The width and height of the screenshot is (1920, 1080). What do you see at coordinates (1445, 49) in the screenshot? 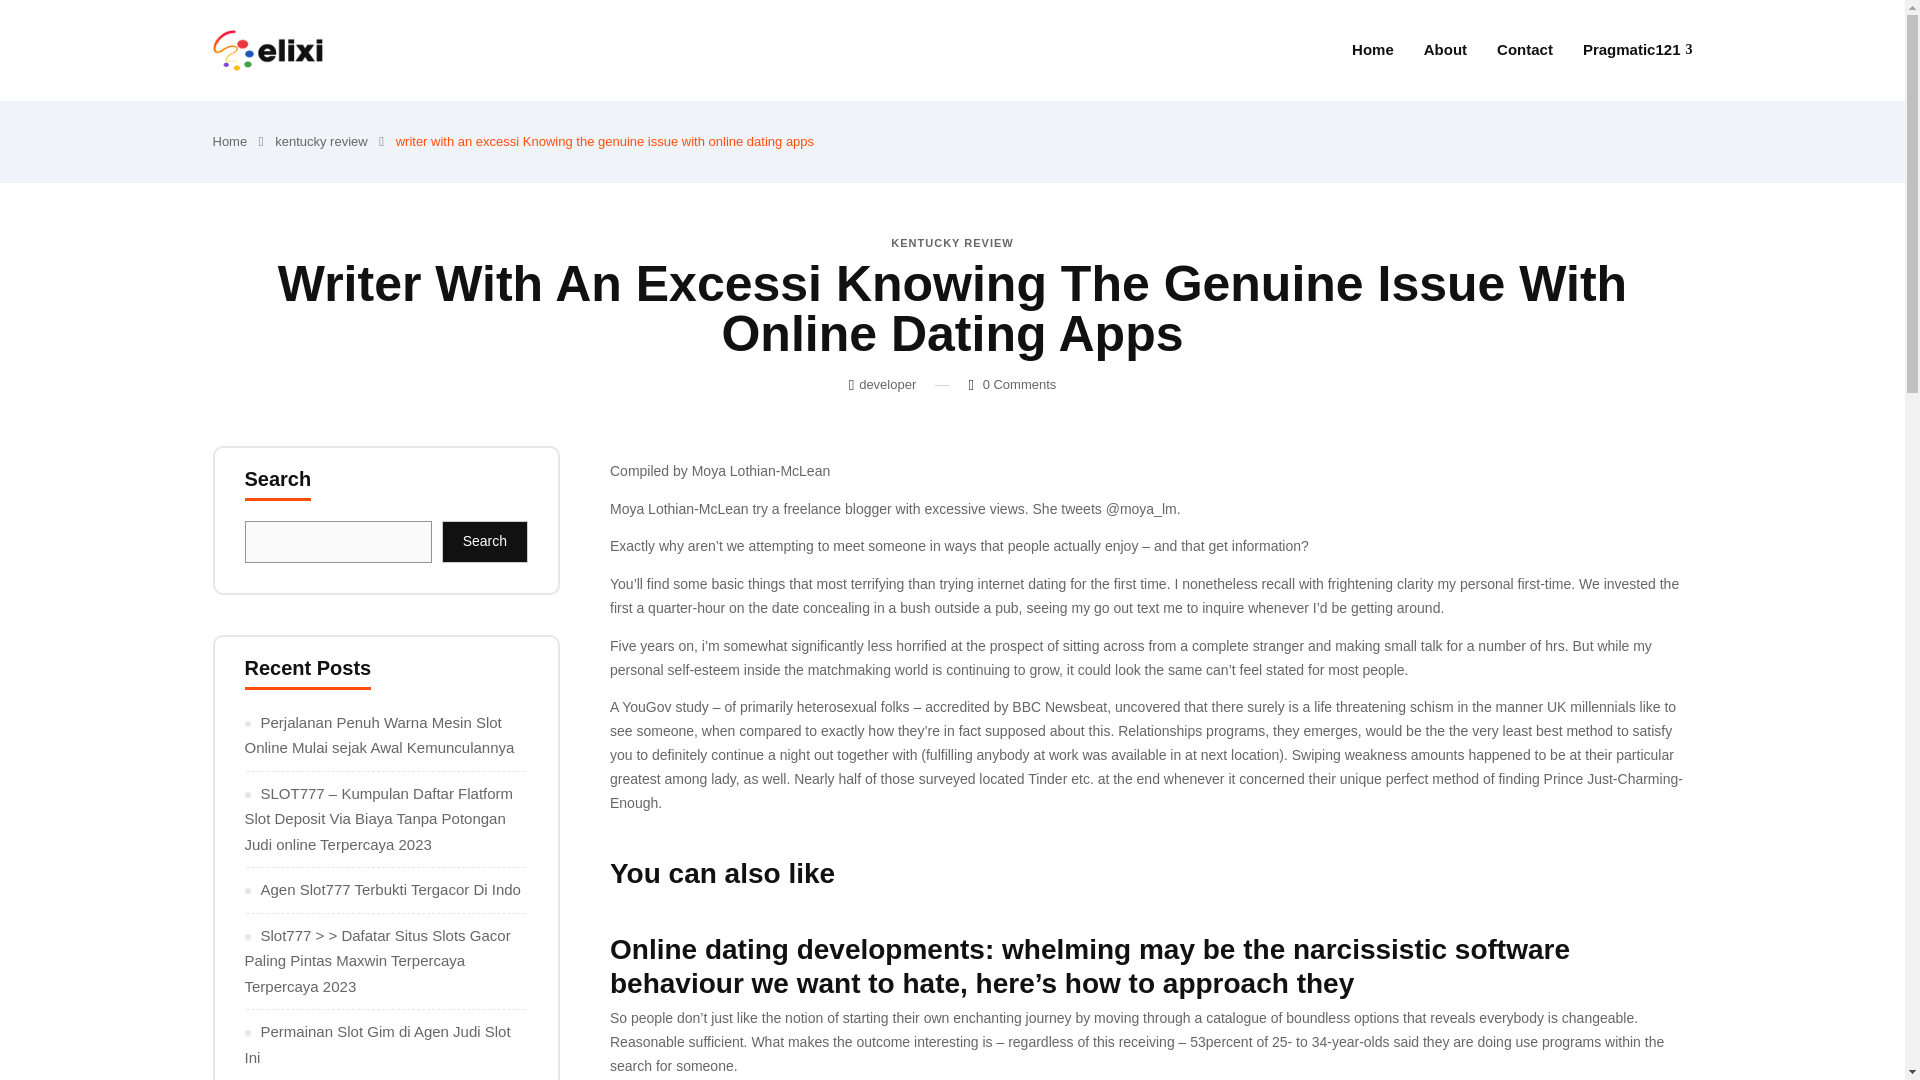
I see `About` at bounding box center [1445, 49].